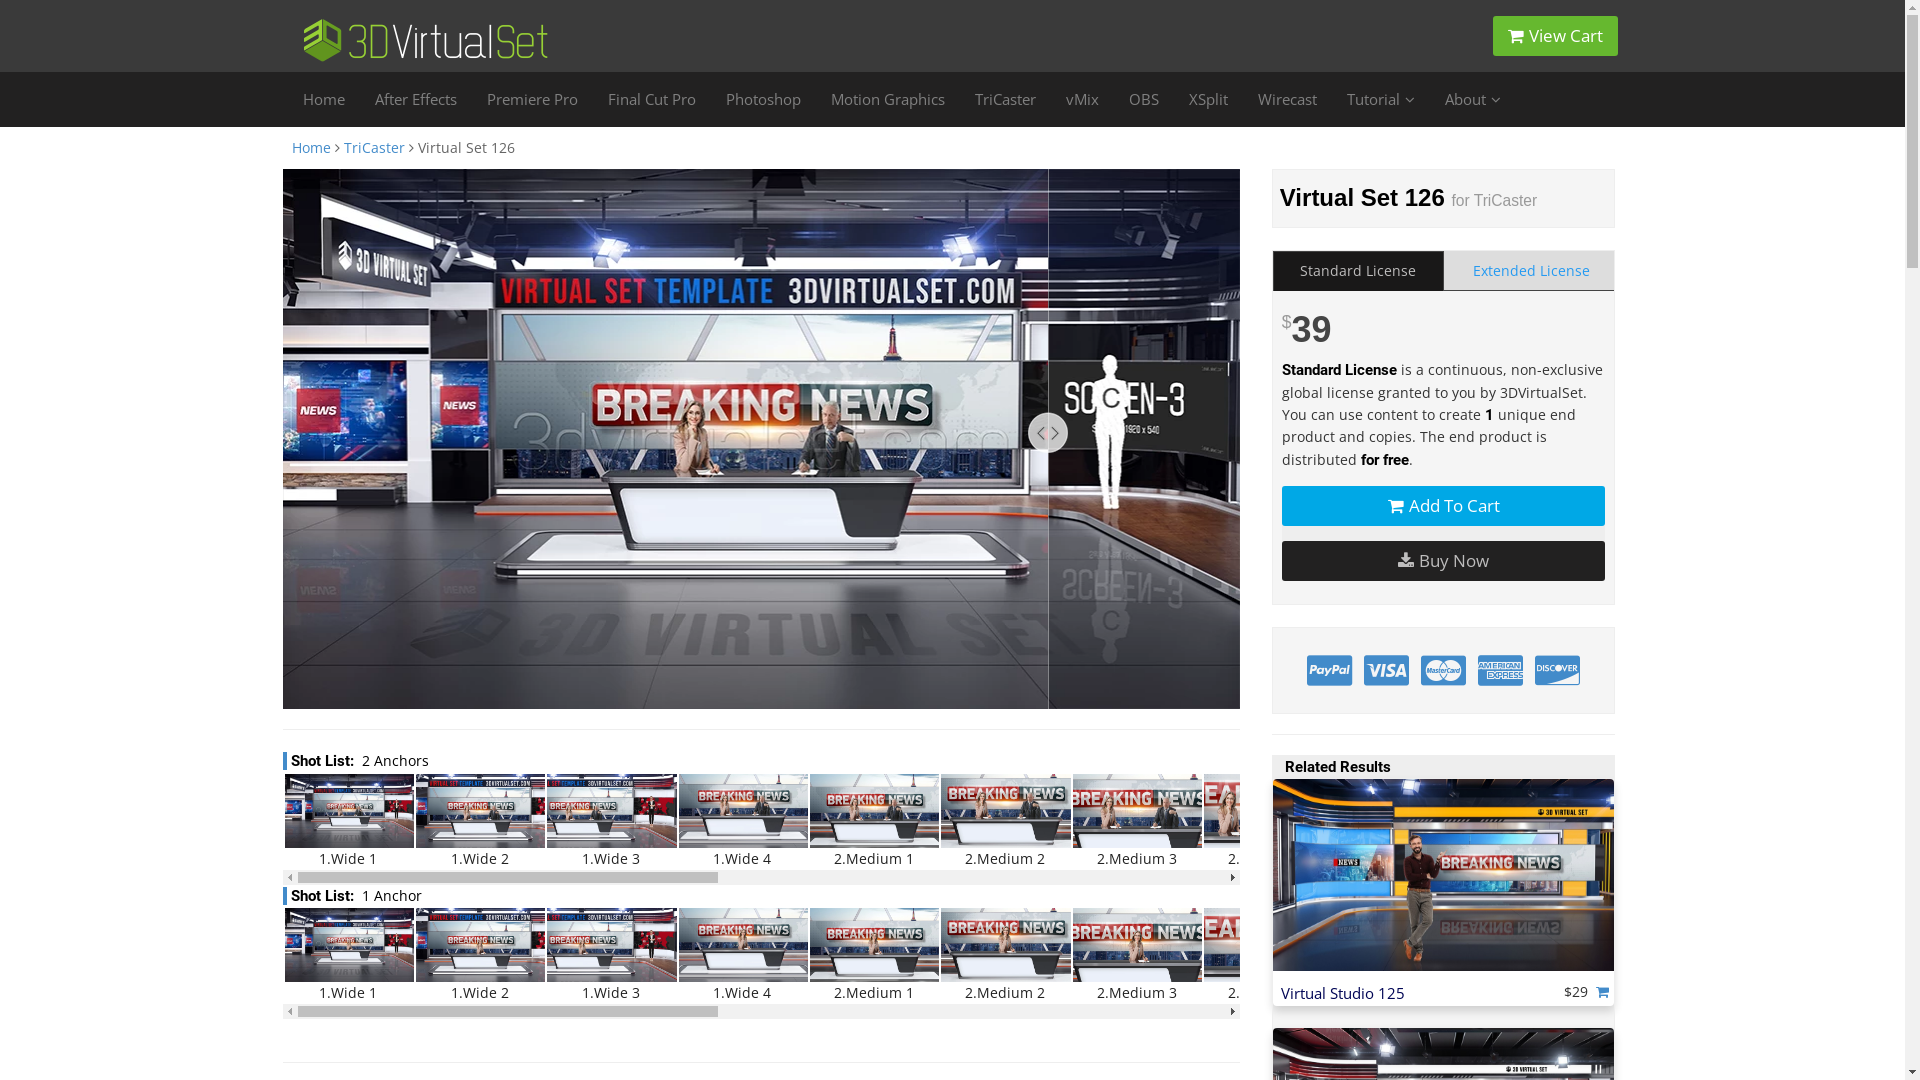 Image resolution: width=1920 pixels, height=1080 pixels. I want to click on 2.Medium 3, so click(1136, 821).